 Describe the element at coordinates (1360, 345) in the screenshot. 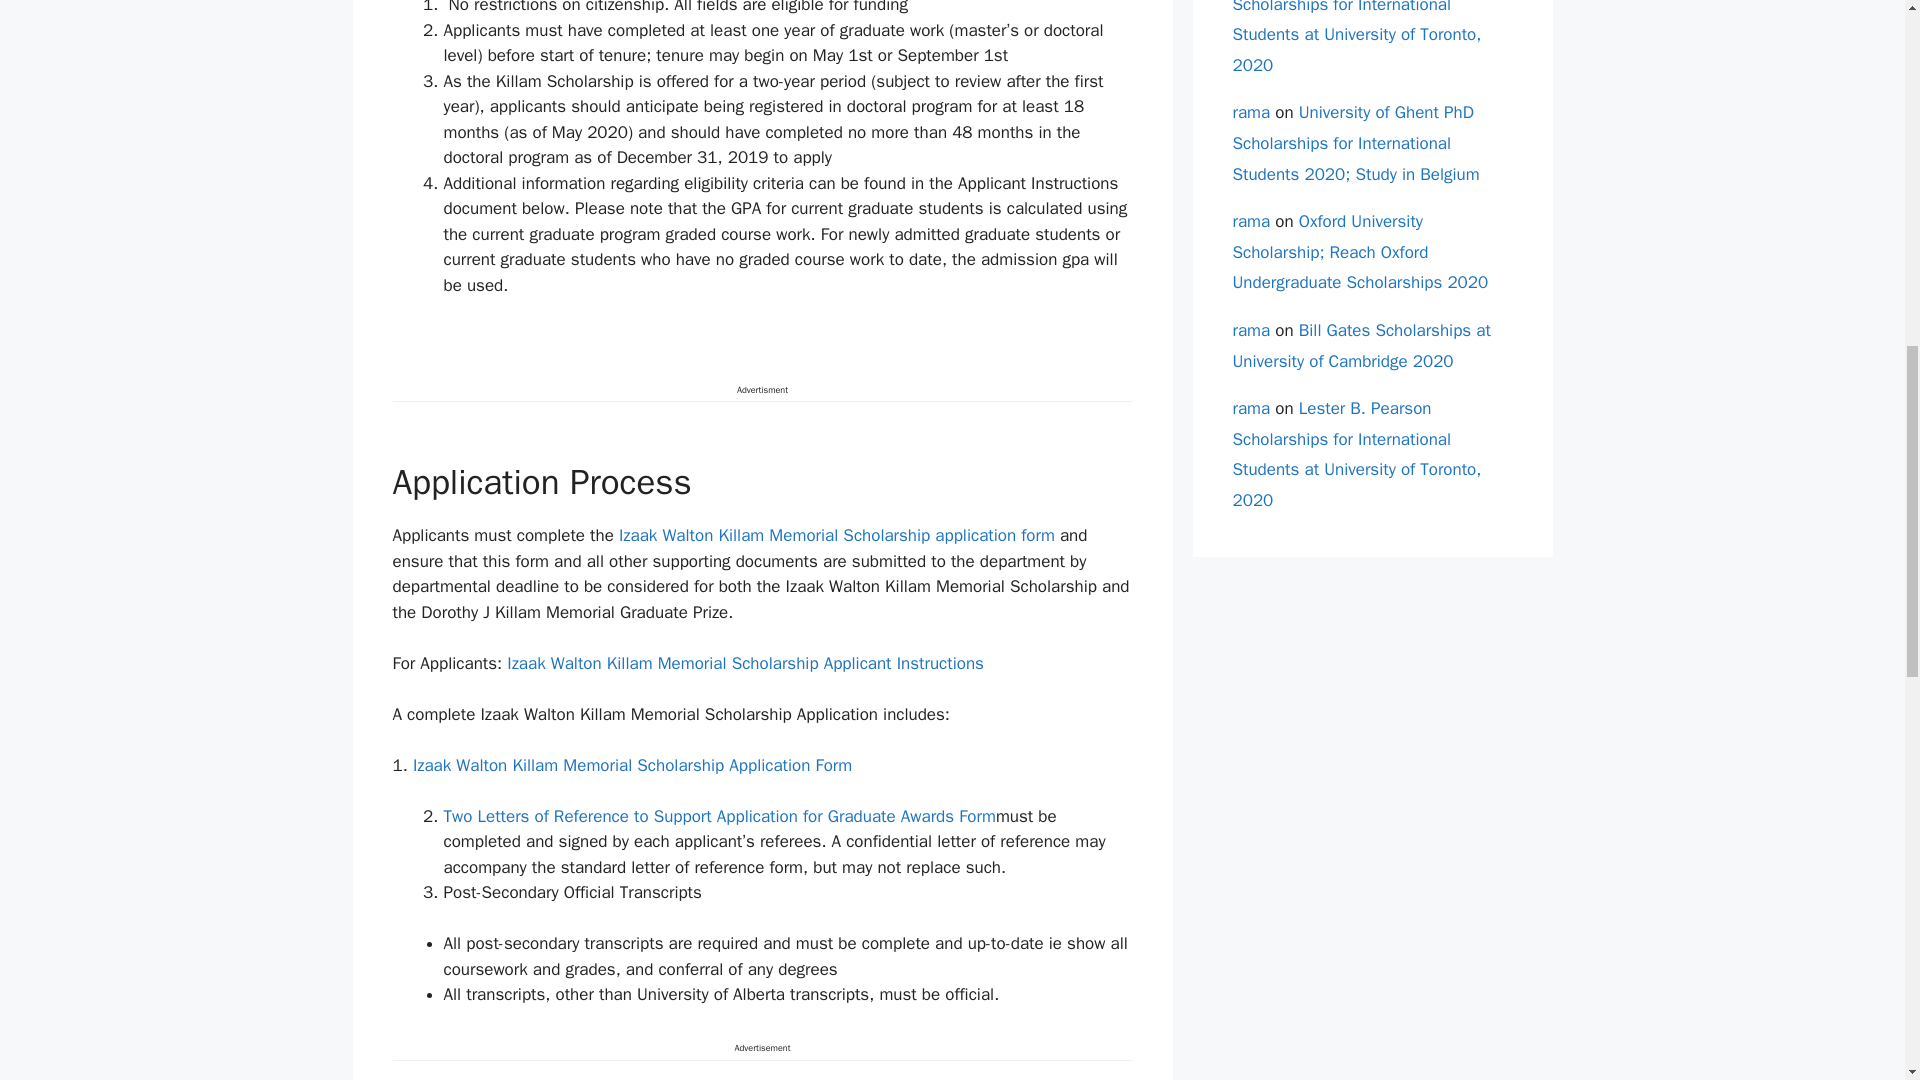

I see `Bill Gates Scholarships at University of Cambridge 2020` at that location.